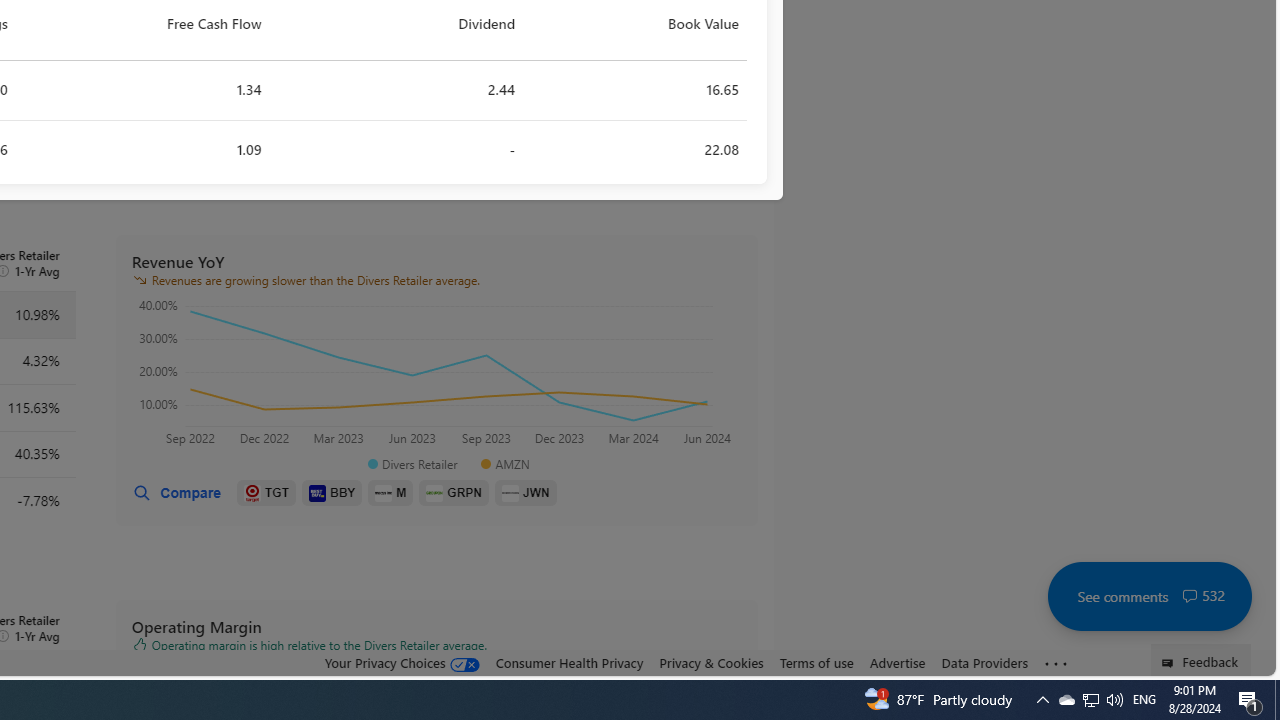  Describe the element at coordinates (712, 662) in the screenshot. I see `Privacy & Cookies` at that location.